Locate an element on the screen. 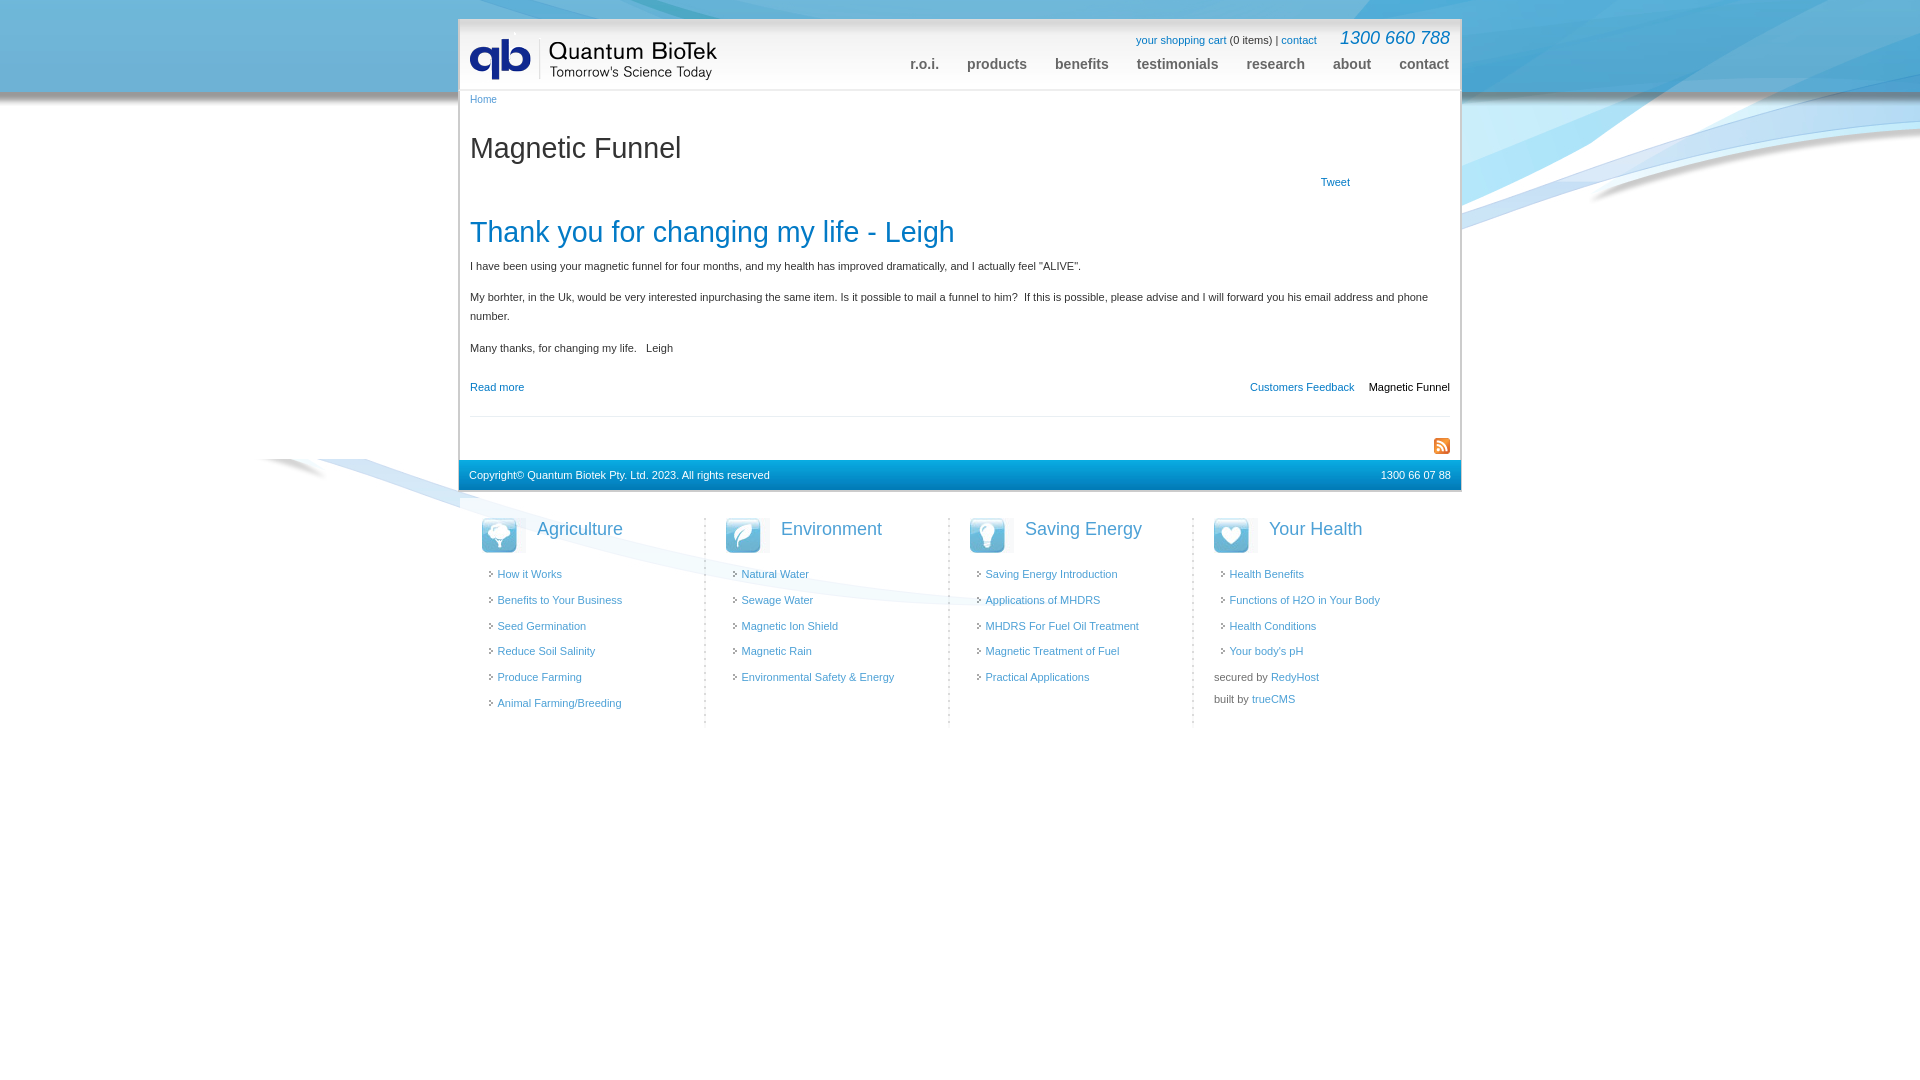  Environment is located at coordinates (832, 529).